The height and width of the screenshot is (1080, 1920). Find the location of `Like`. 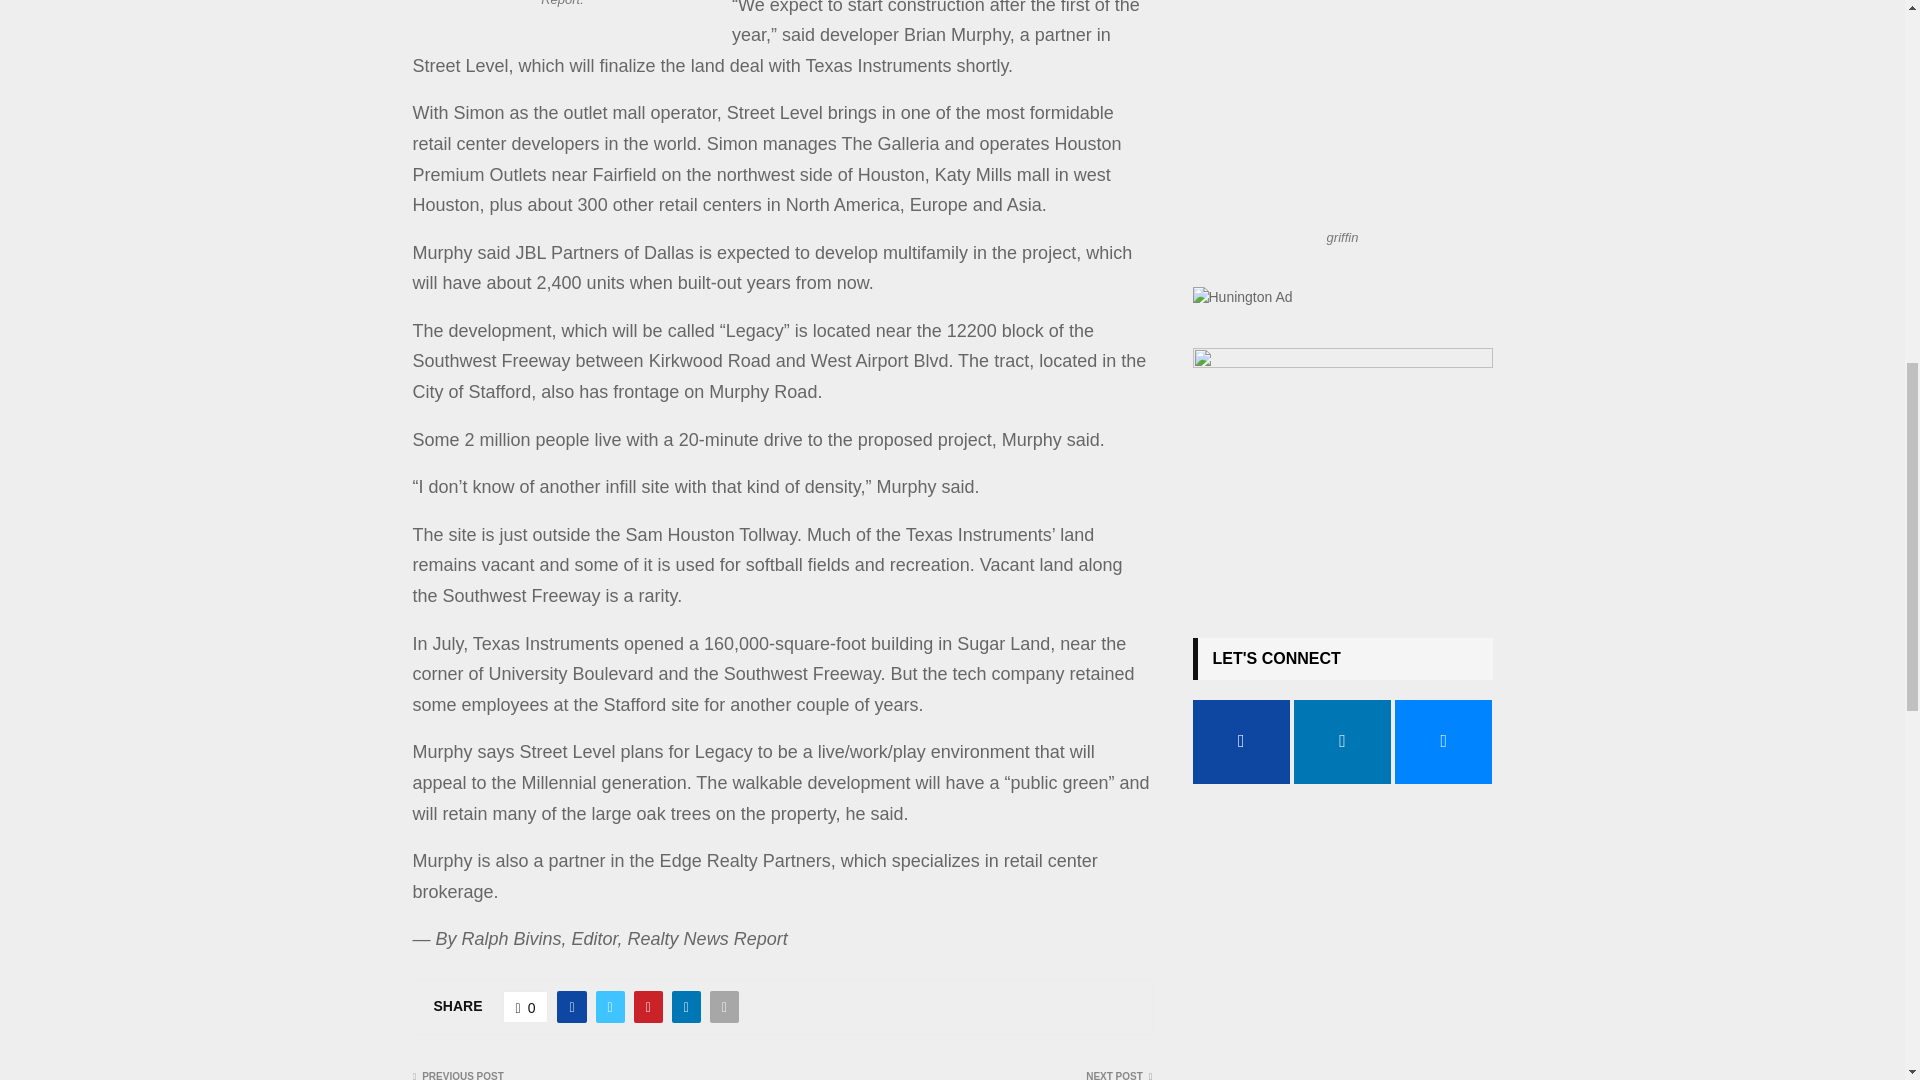

Like is located at coordinates (526, 1006).